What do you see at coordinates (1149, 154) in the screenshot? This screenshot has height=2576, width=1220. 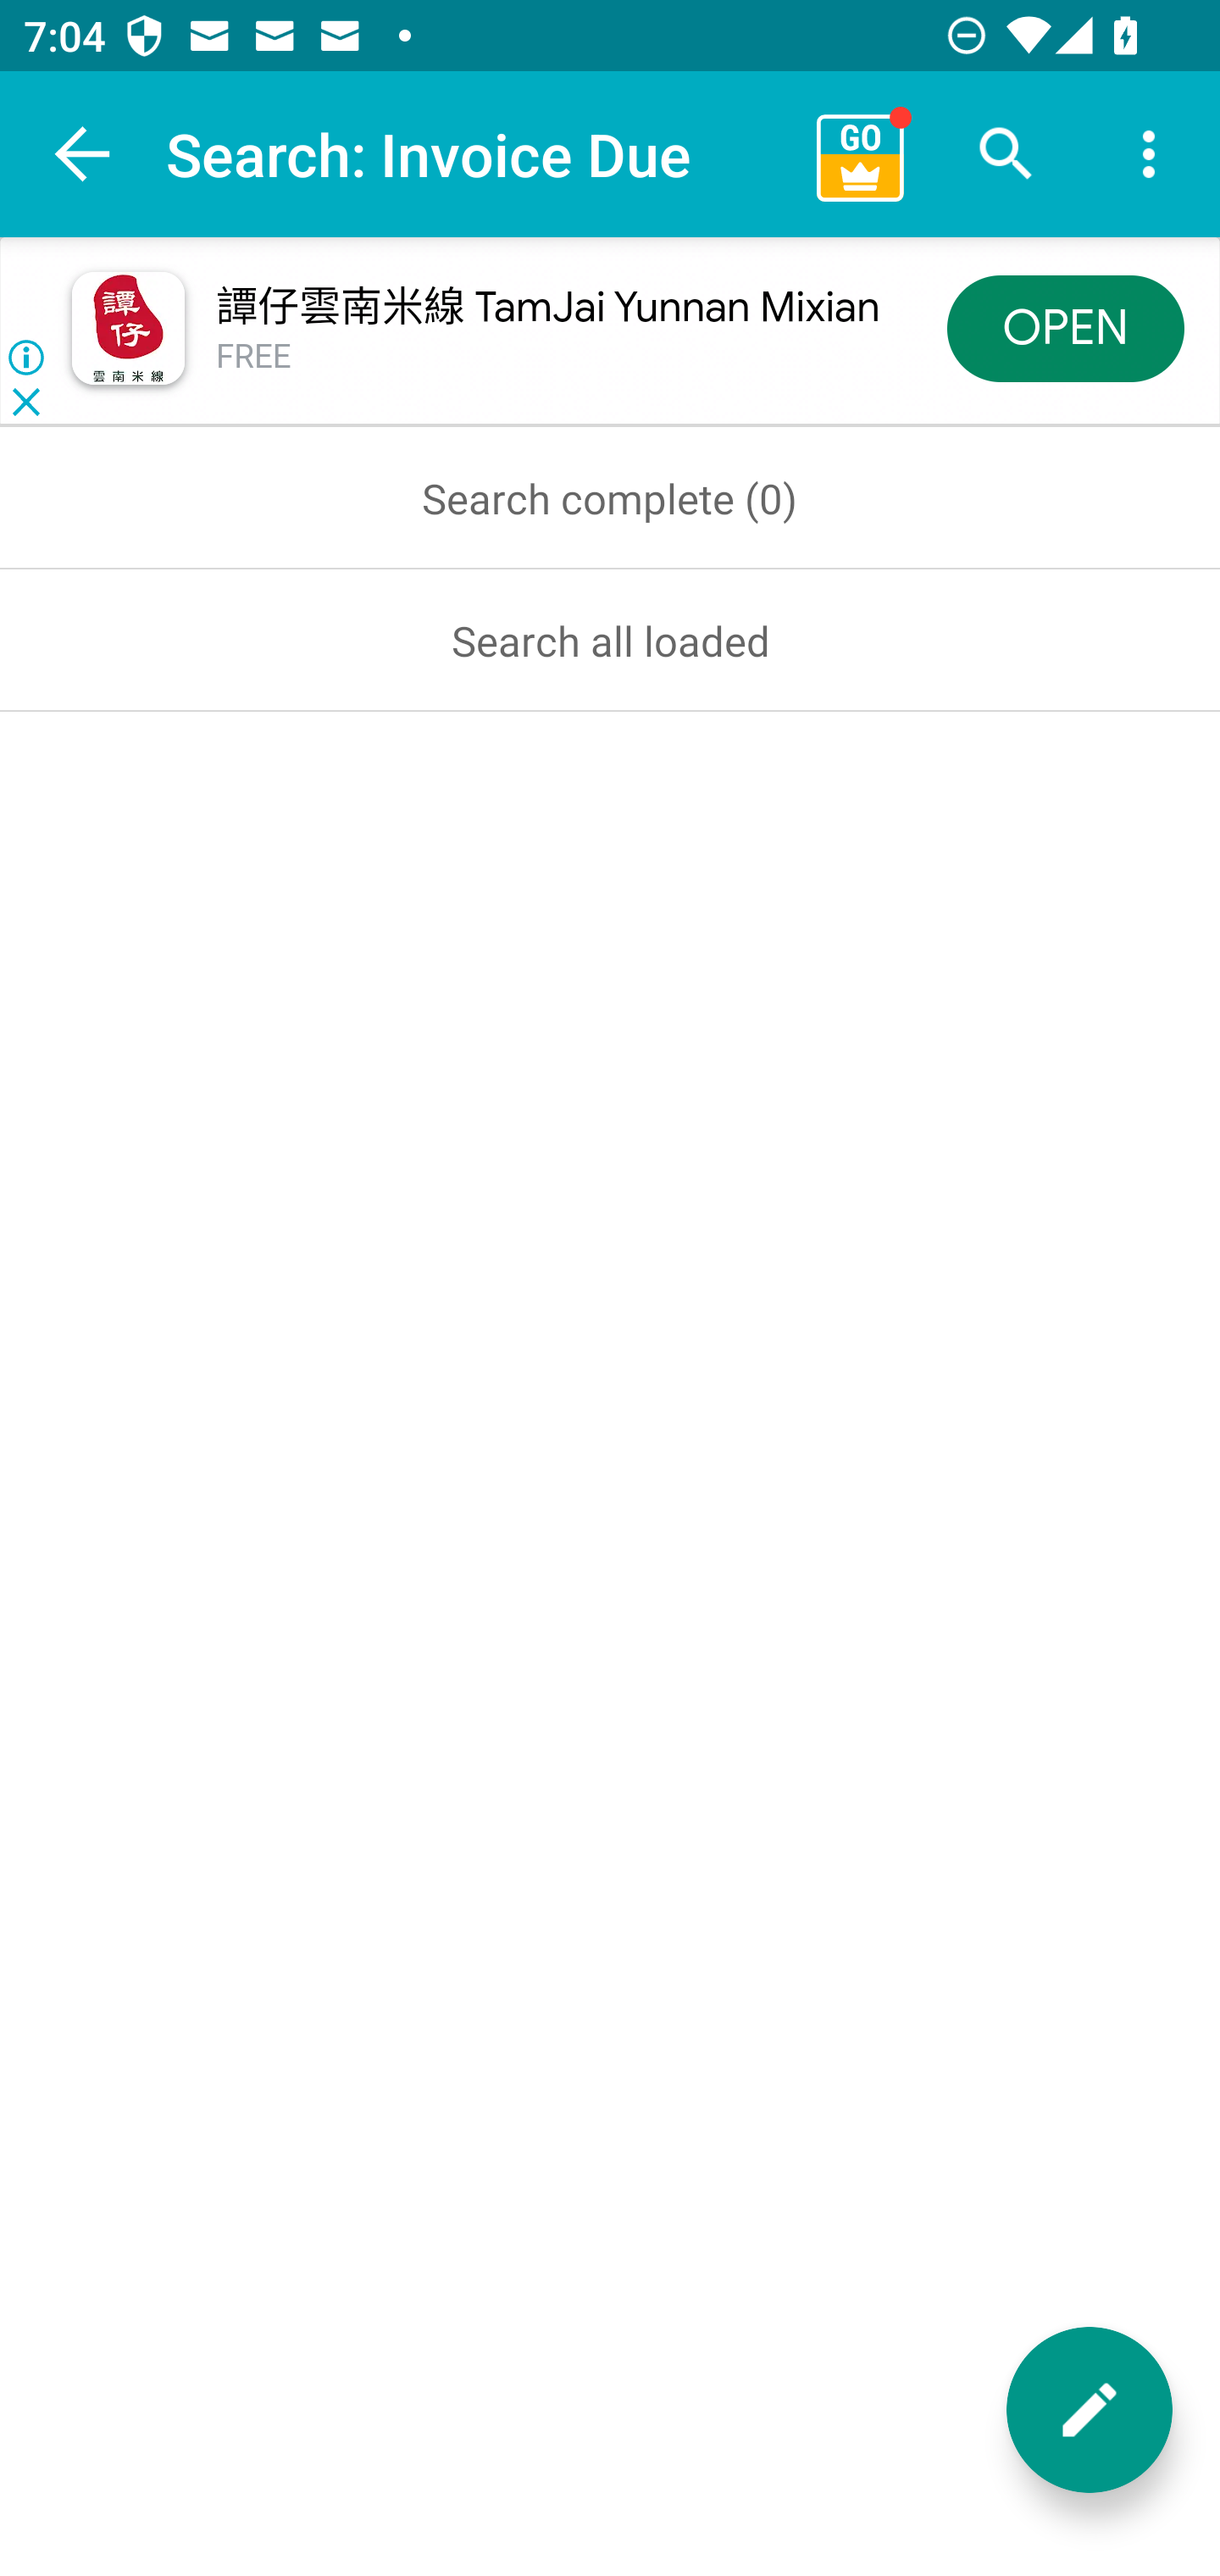 I see `More options` at bounding box center [1149, 154].